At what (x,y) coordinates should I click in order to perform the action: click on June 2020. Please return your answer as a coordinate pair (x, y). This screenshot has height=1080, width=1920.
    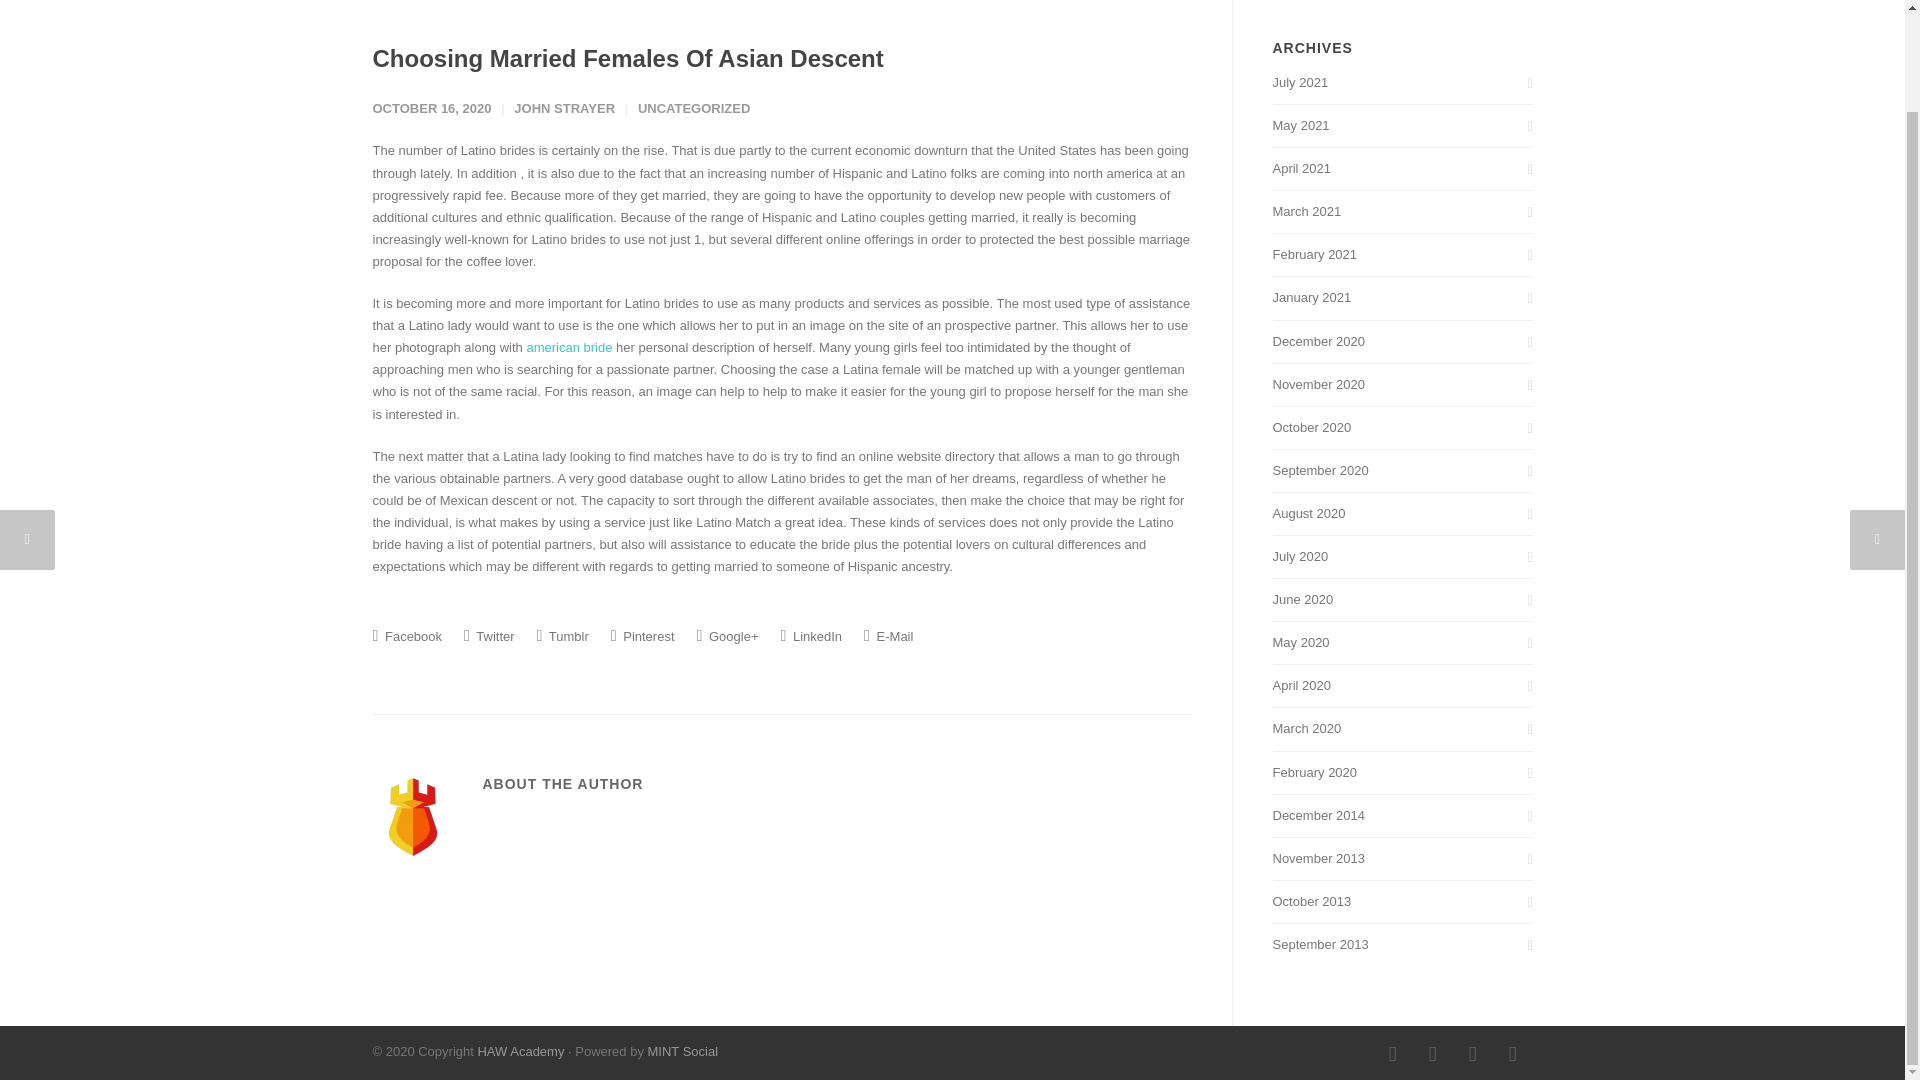
    Looking at the image, I should click on (1402, 600).